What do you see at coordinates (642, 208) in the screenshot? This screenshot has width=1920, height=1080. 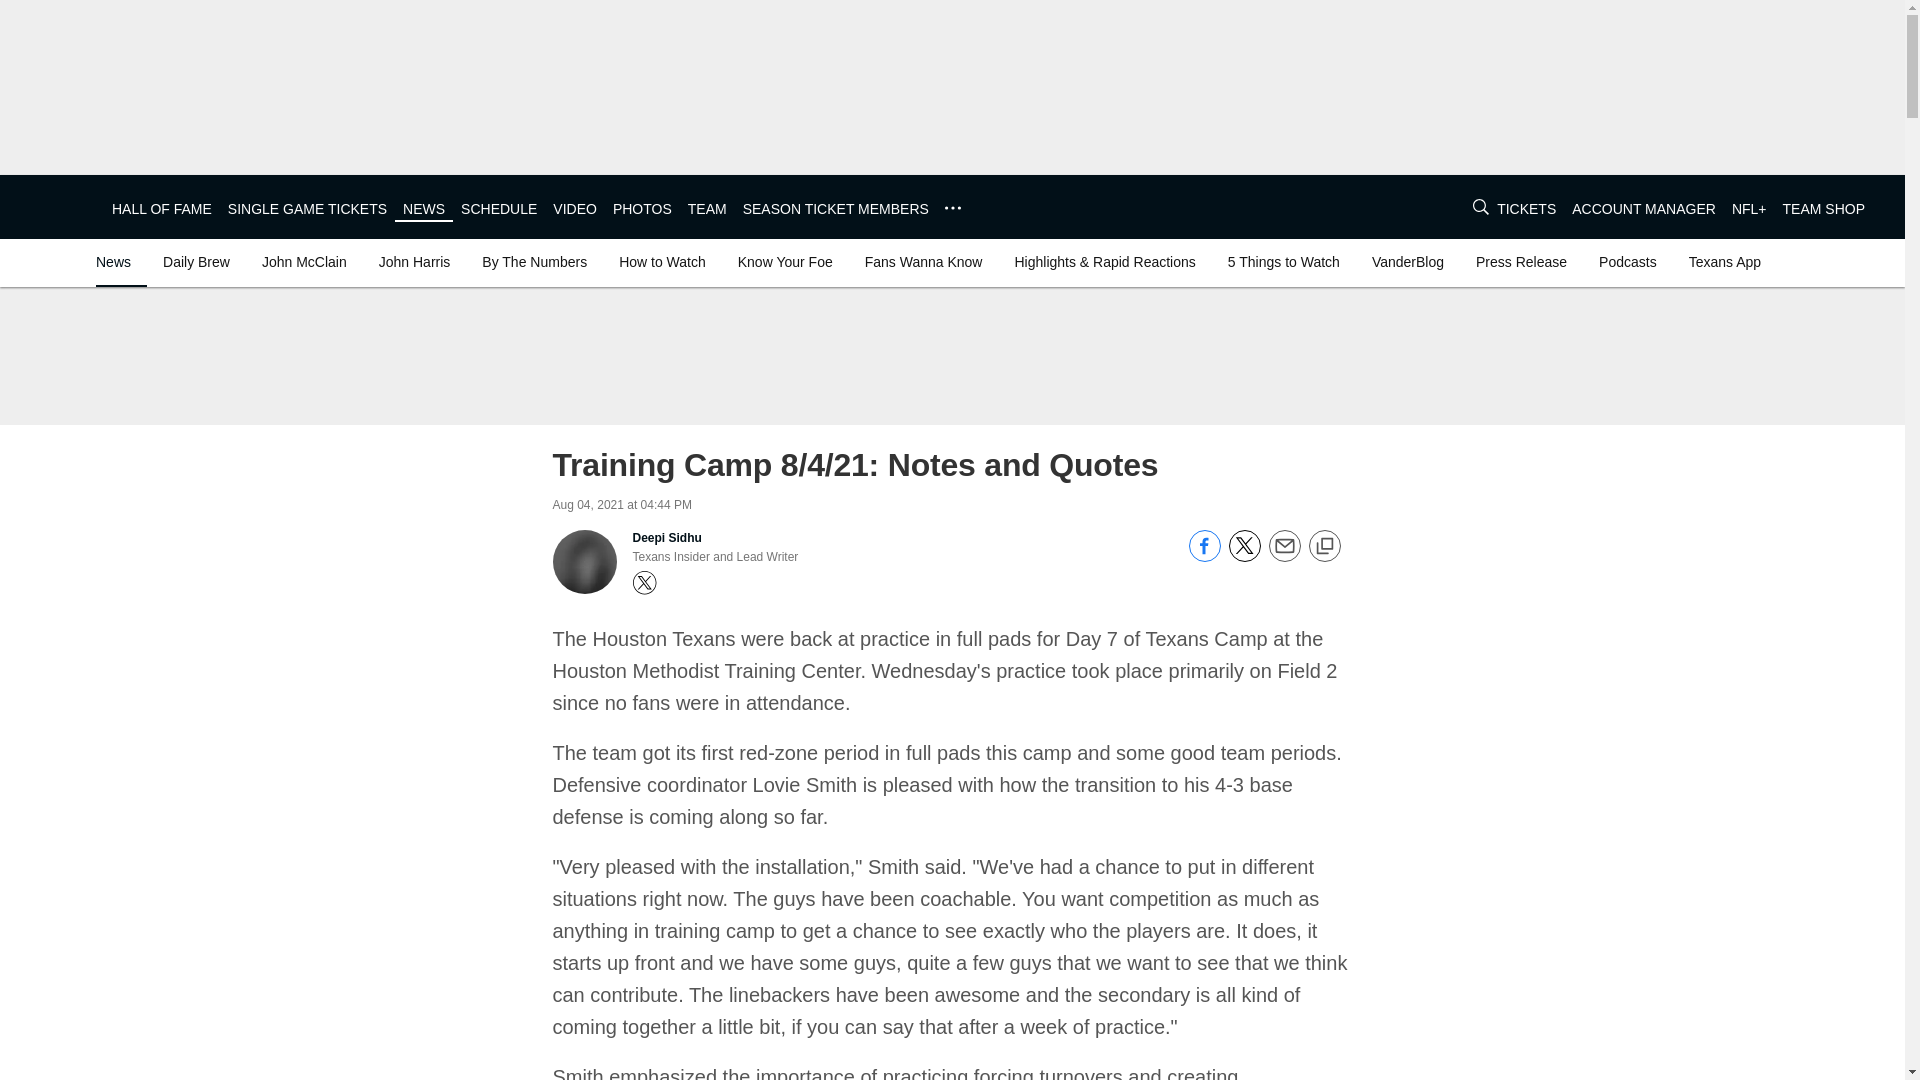 I see `PHOTOS` at bounding box center [642, 208].